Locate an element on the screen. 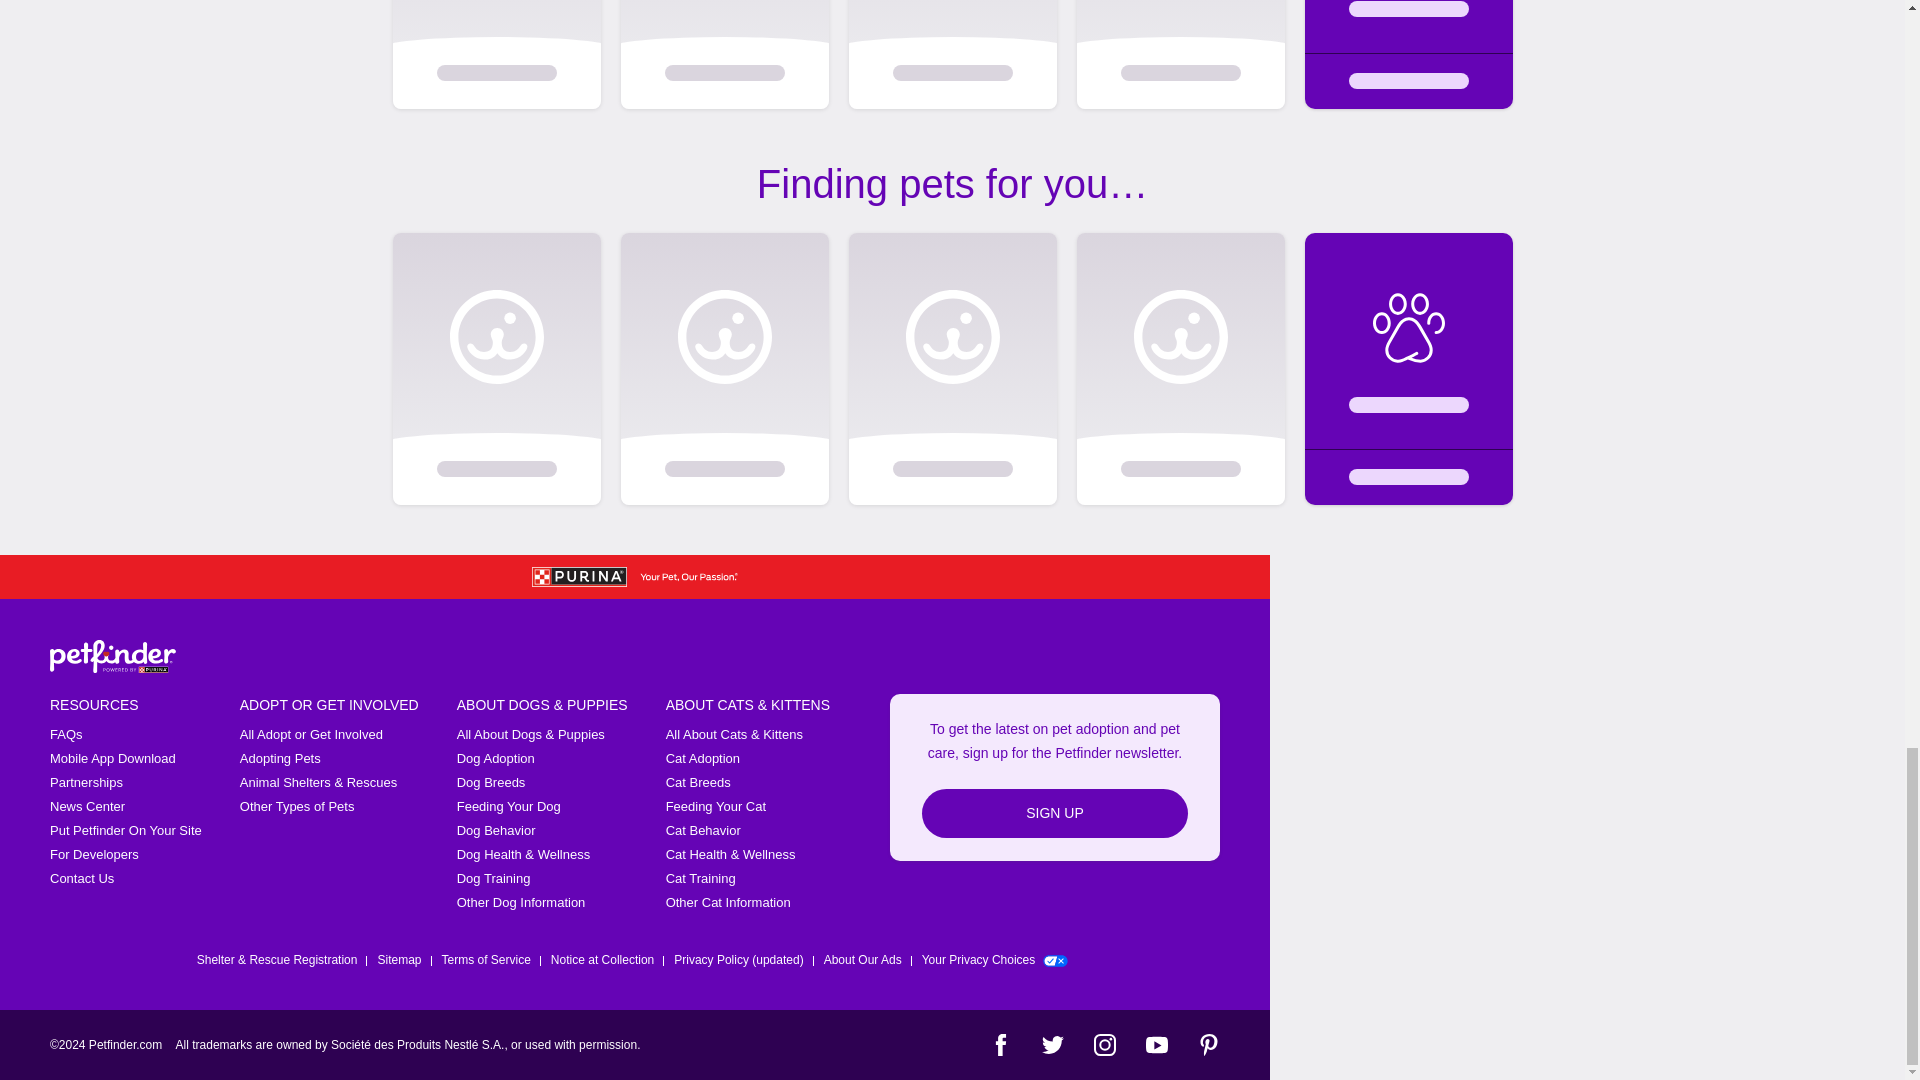 Image resolution: width=1920 pixels, height=1080 pixels. YouTube is located at coordinates (1156, 1044).